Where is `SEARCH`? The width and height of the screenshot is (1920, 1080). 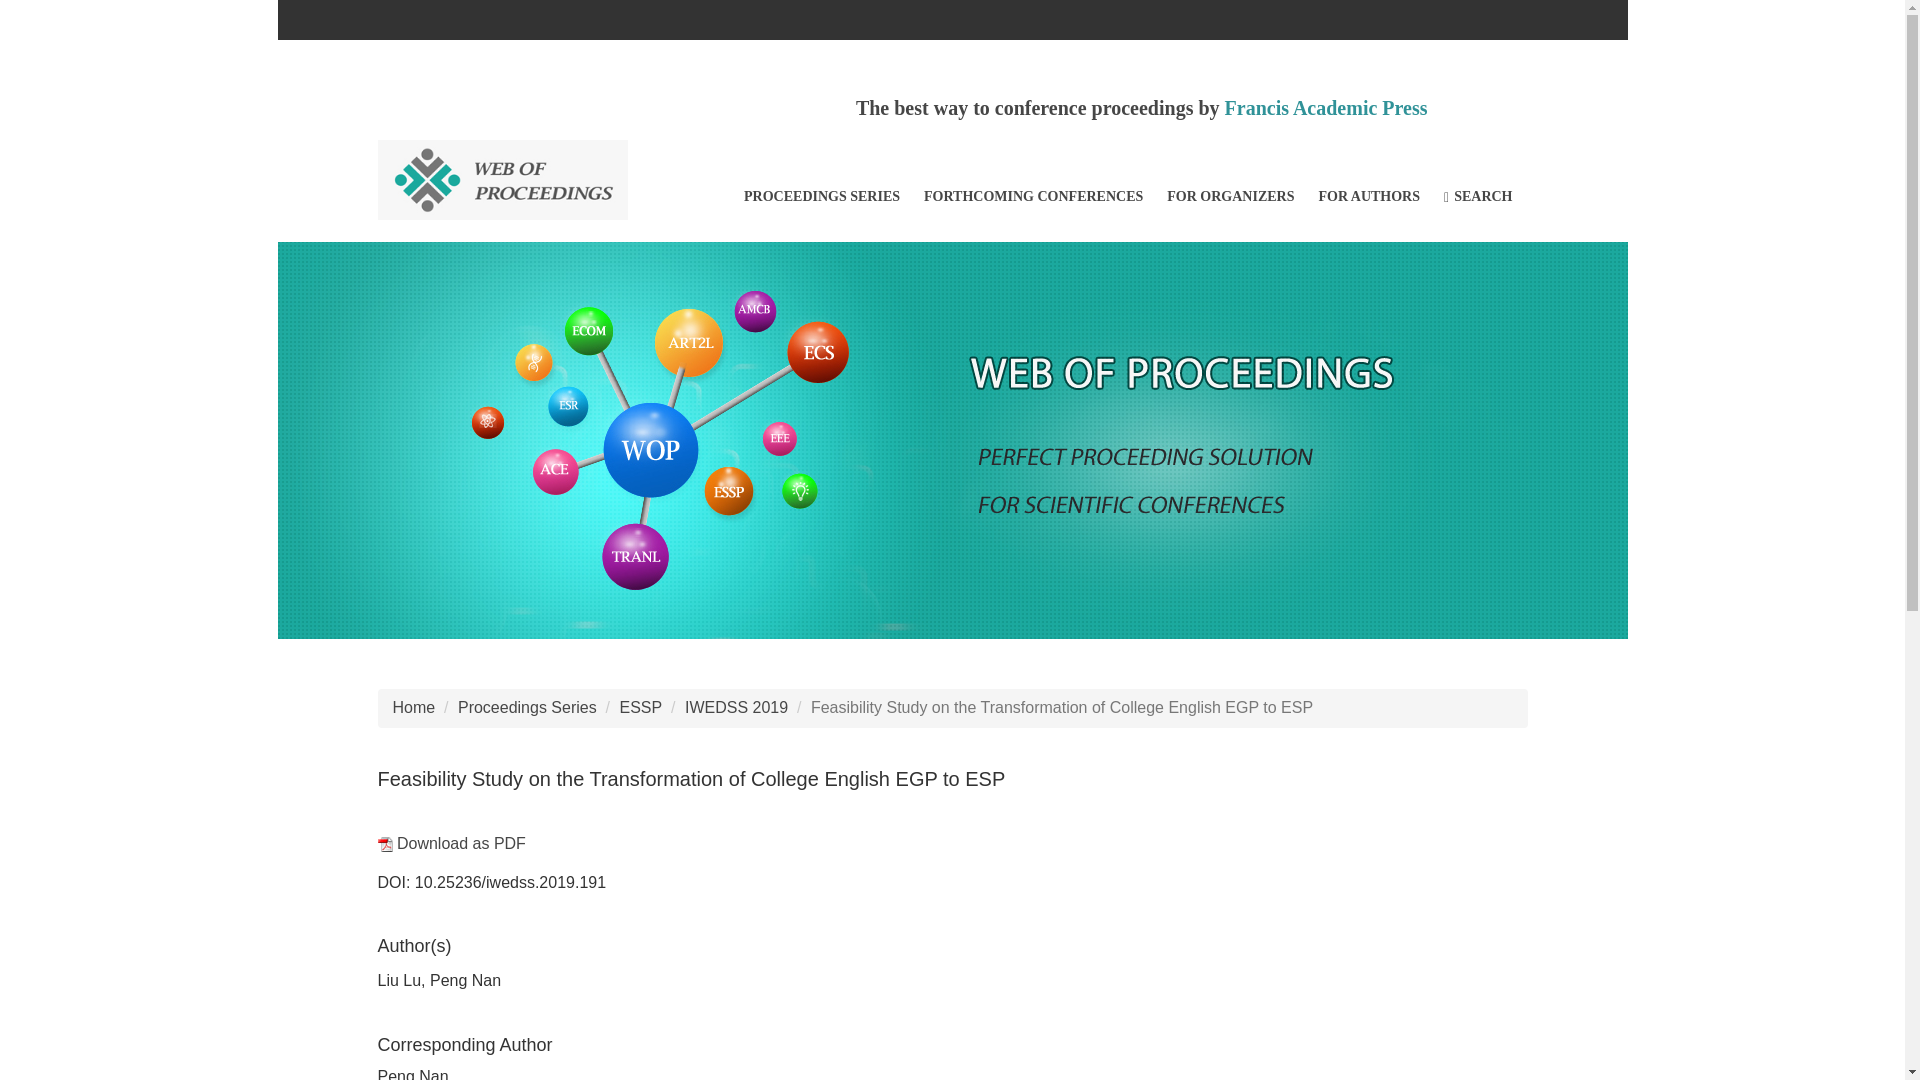 SEARCH is located at coordinates (1478, 196).